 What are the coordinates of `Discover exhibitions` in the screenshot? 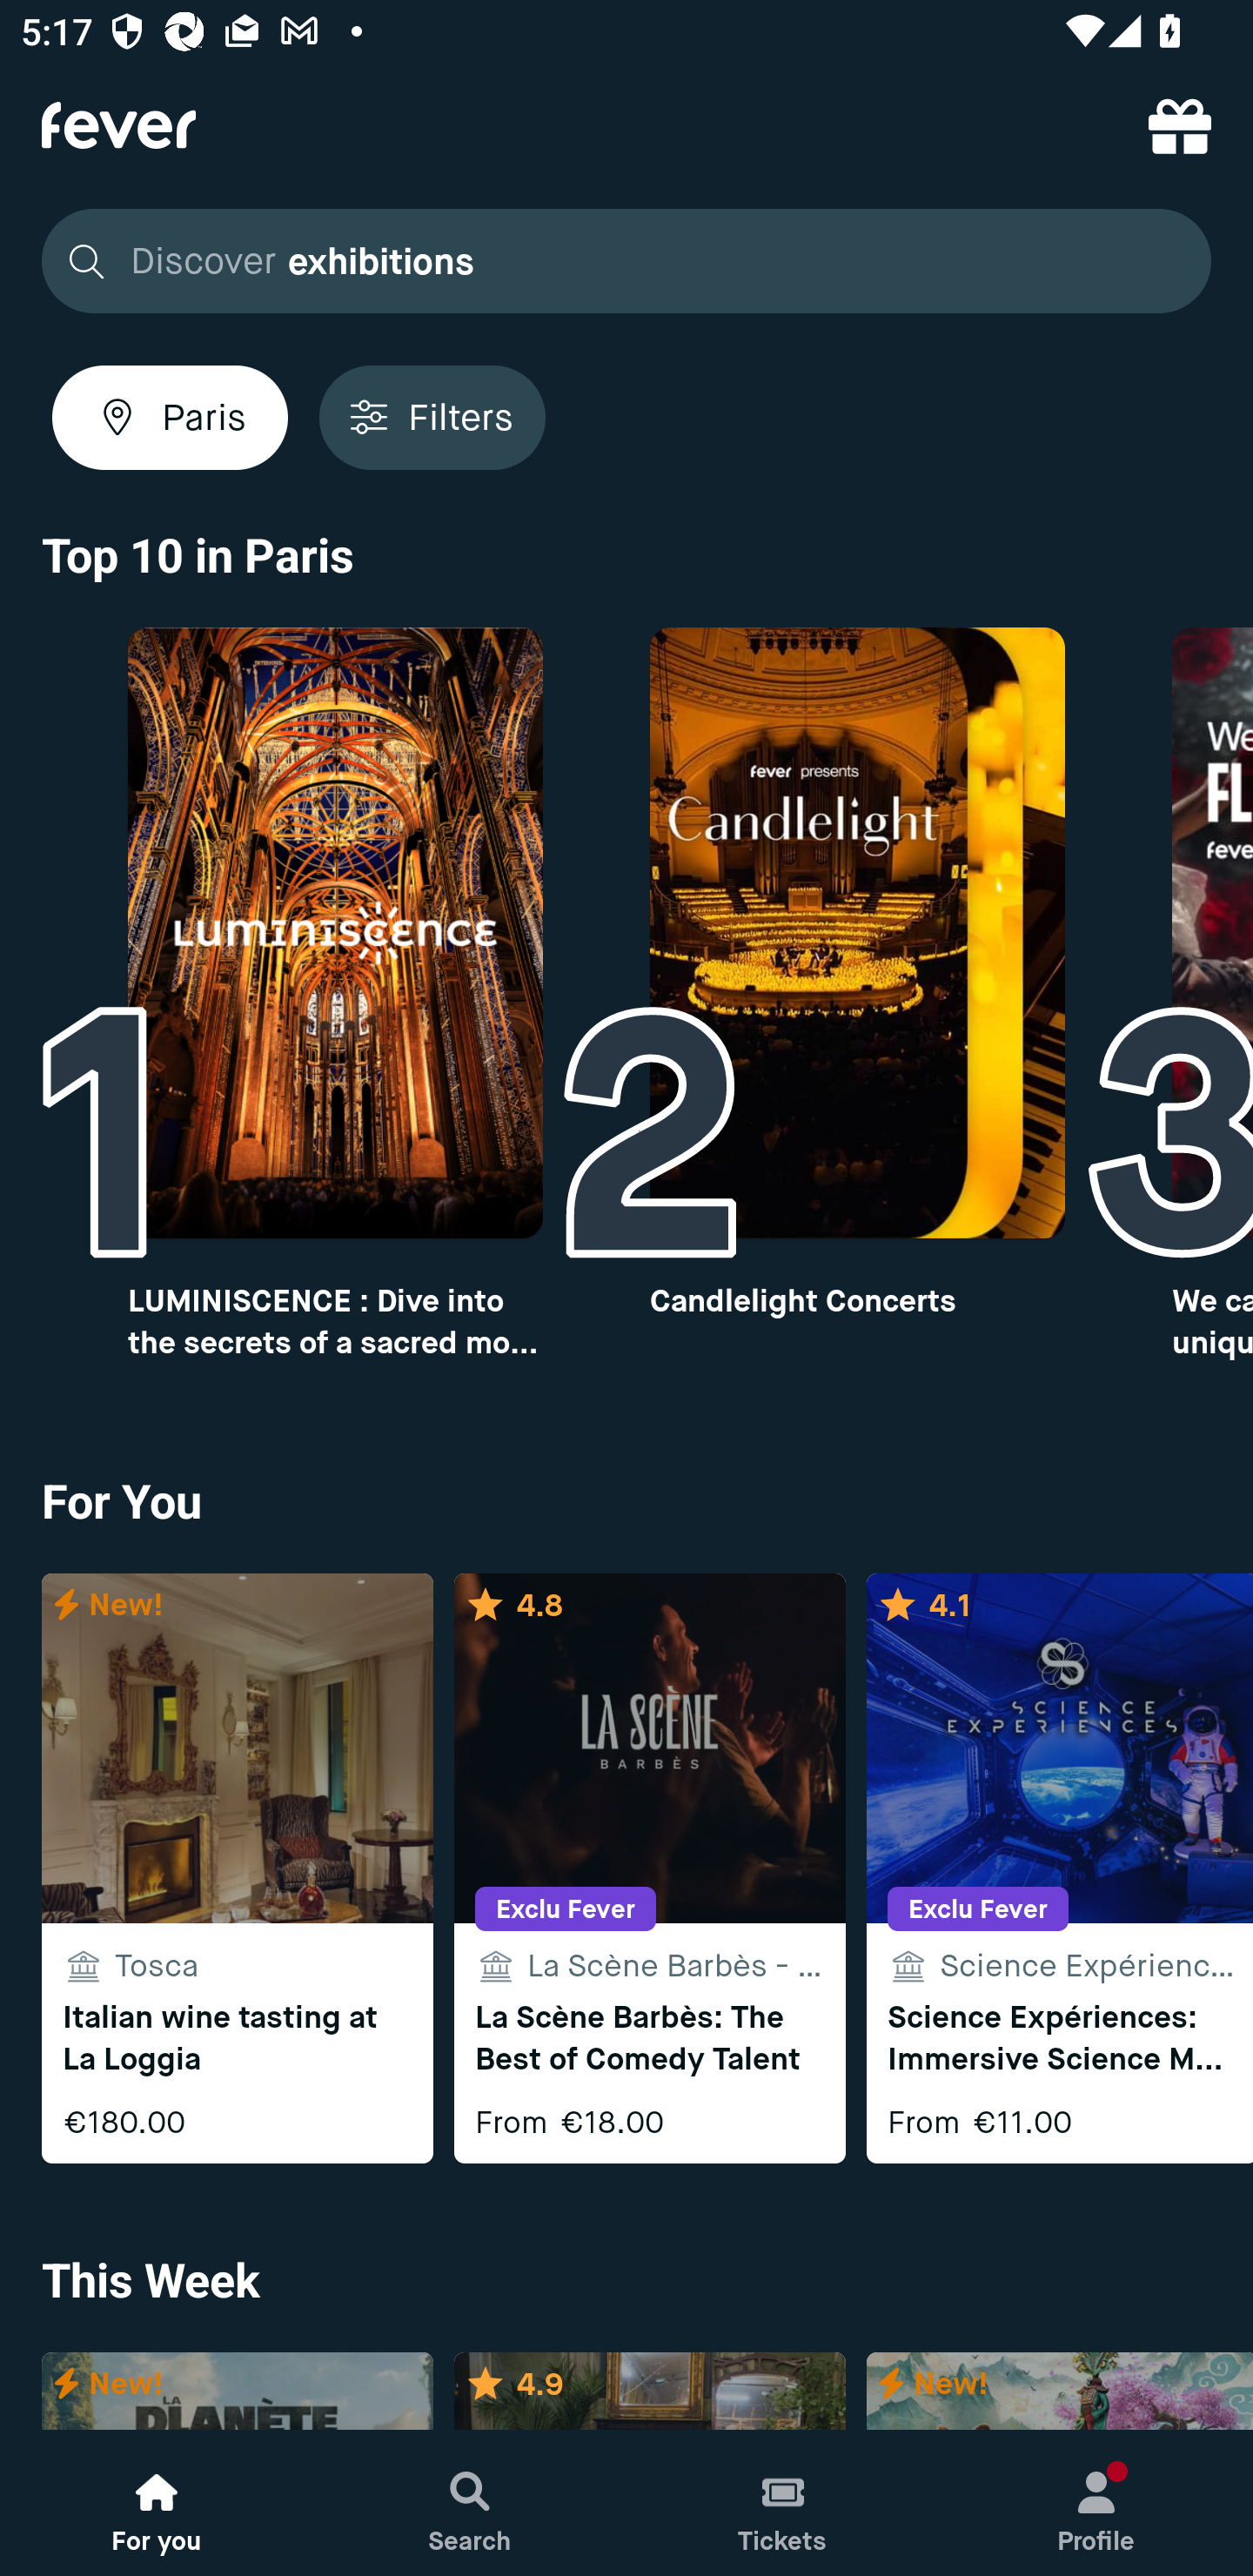 It's located at (618, 261).